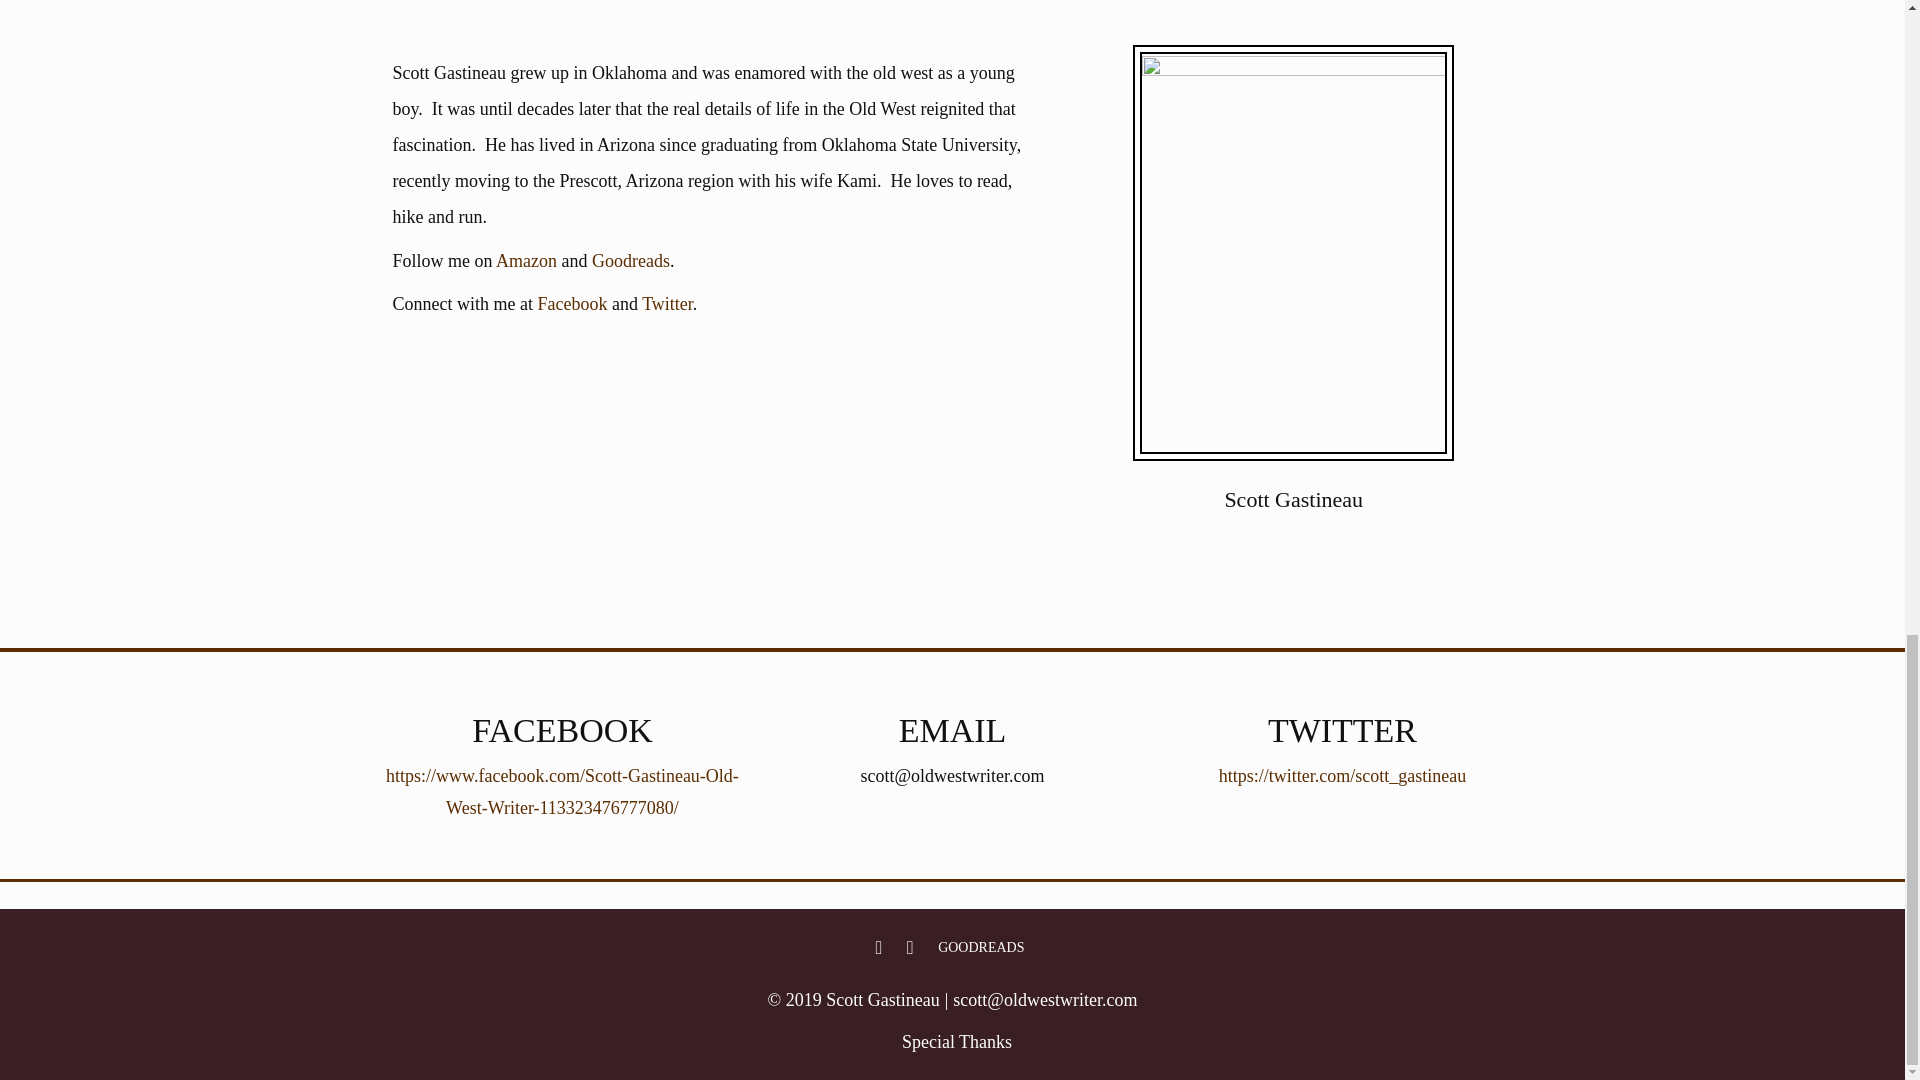 This screenshot has height=1080, width=1920. What do you see at coordinates (630, 260) in the screenshot?
I see `Goodreads` at bounding box center [630, 260].